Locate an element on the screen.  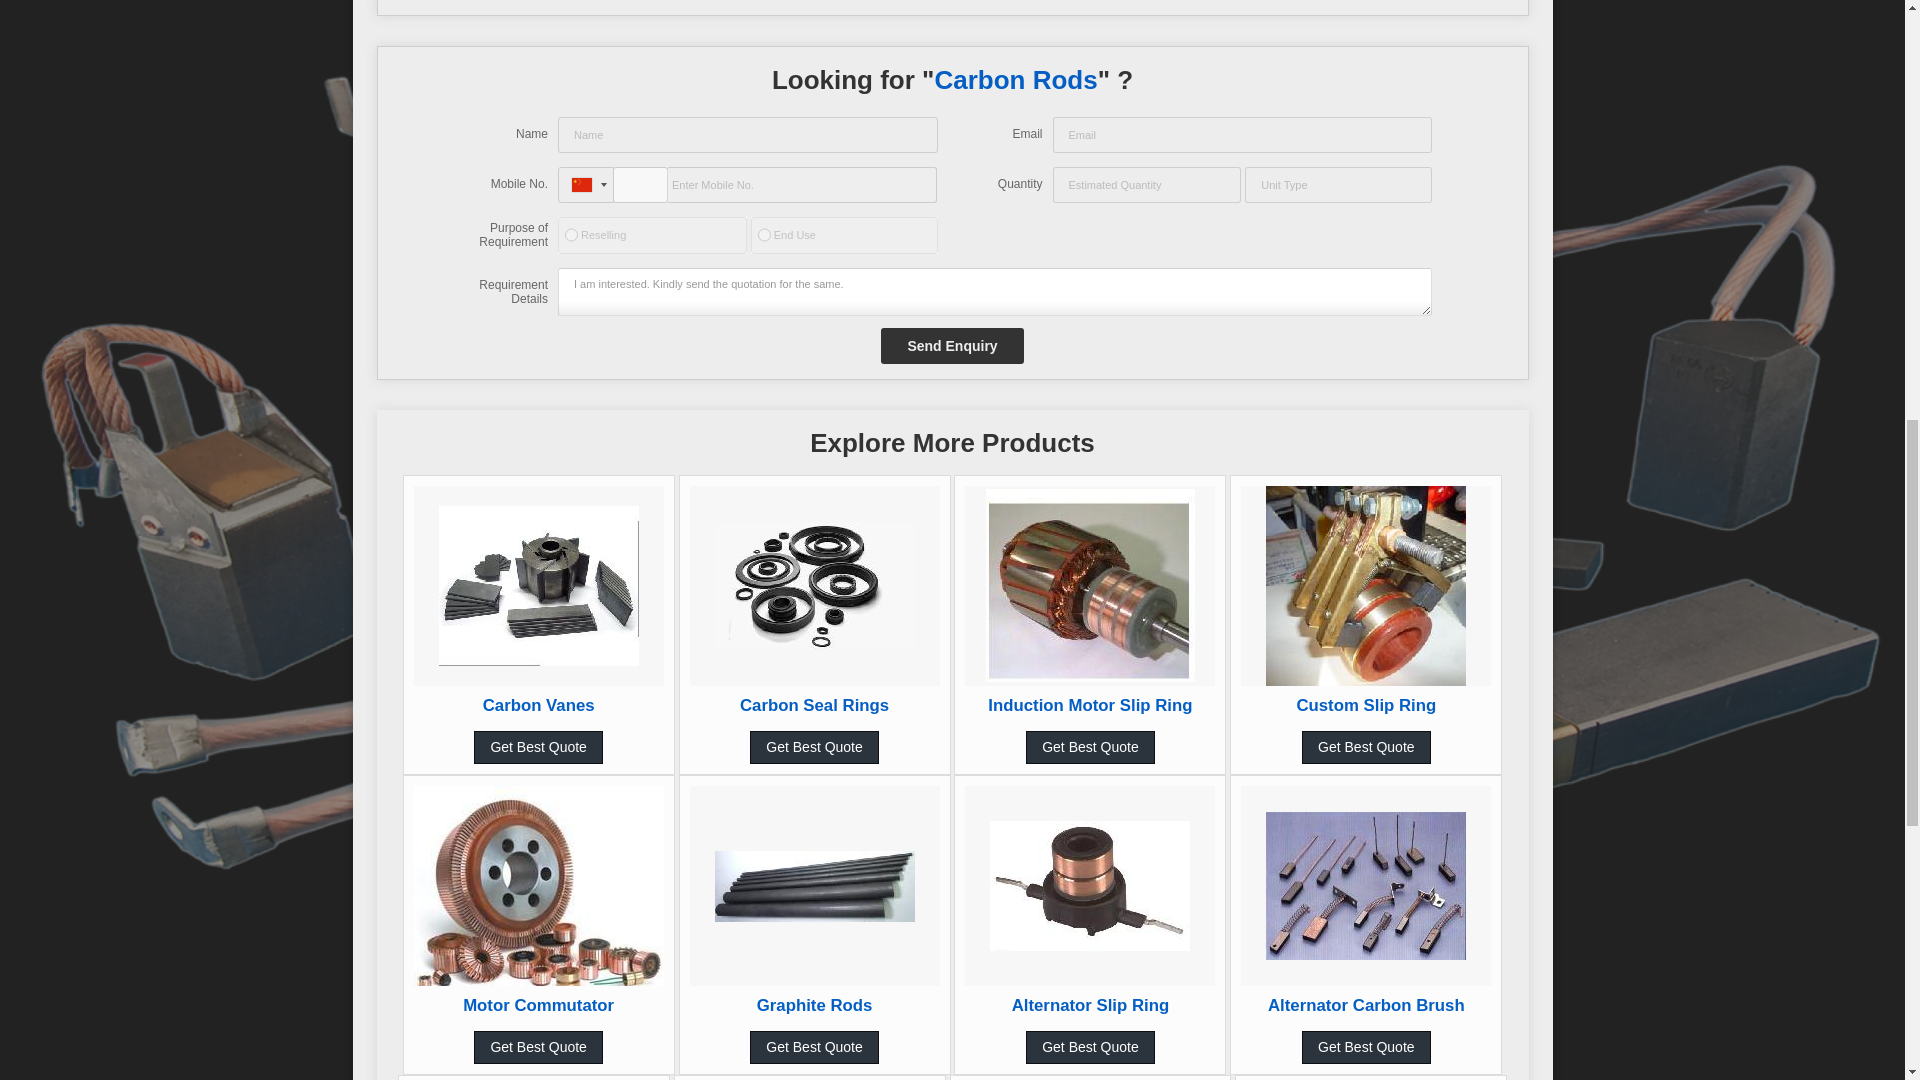
Get Best Quote is located at coordinates (538, 747).